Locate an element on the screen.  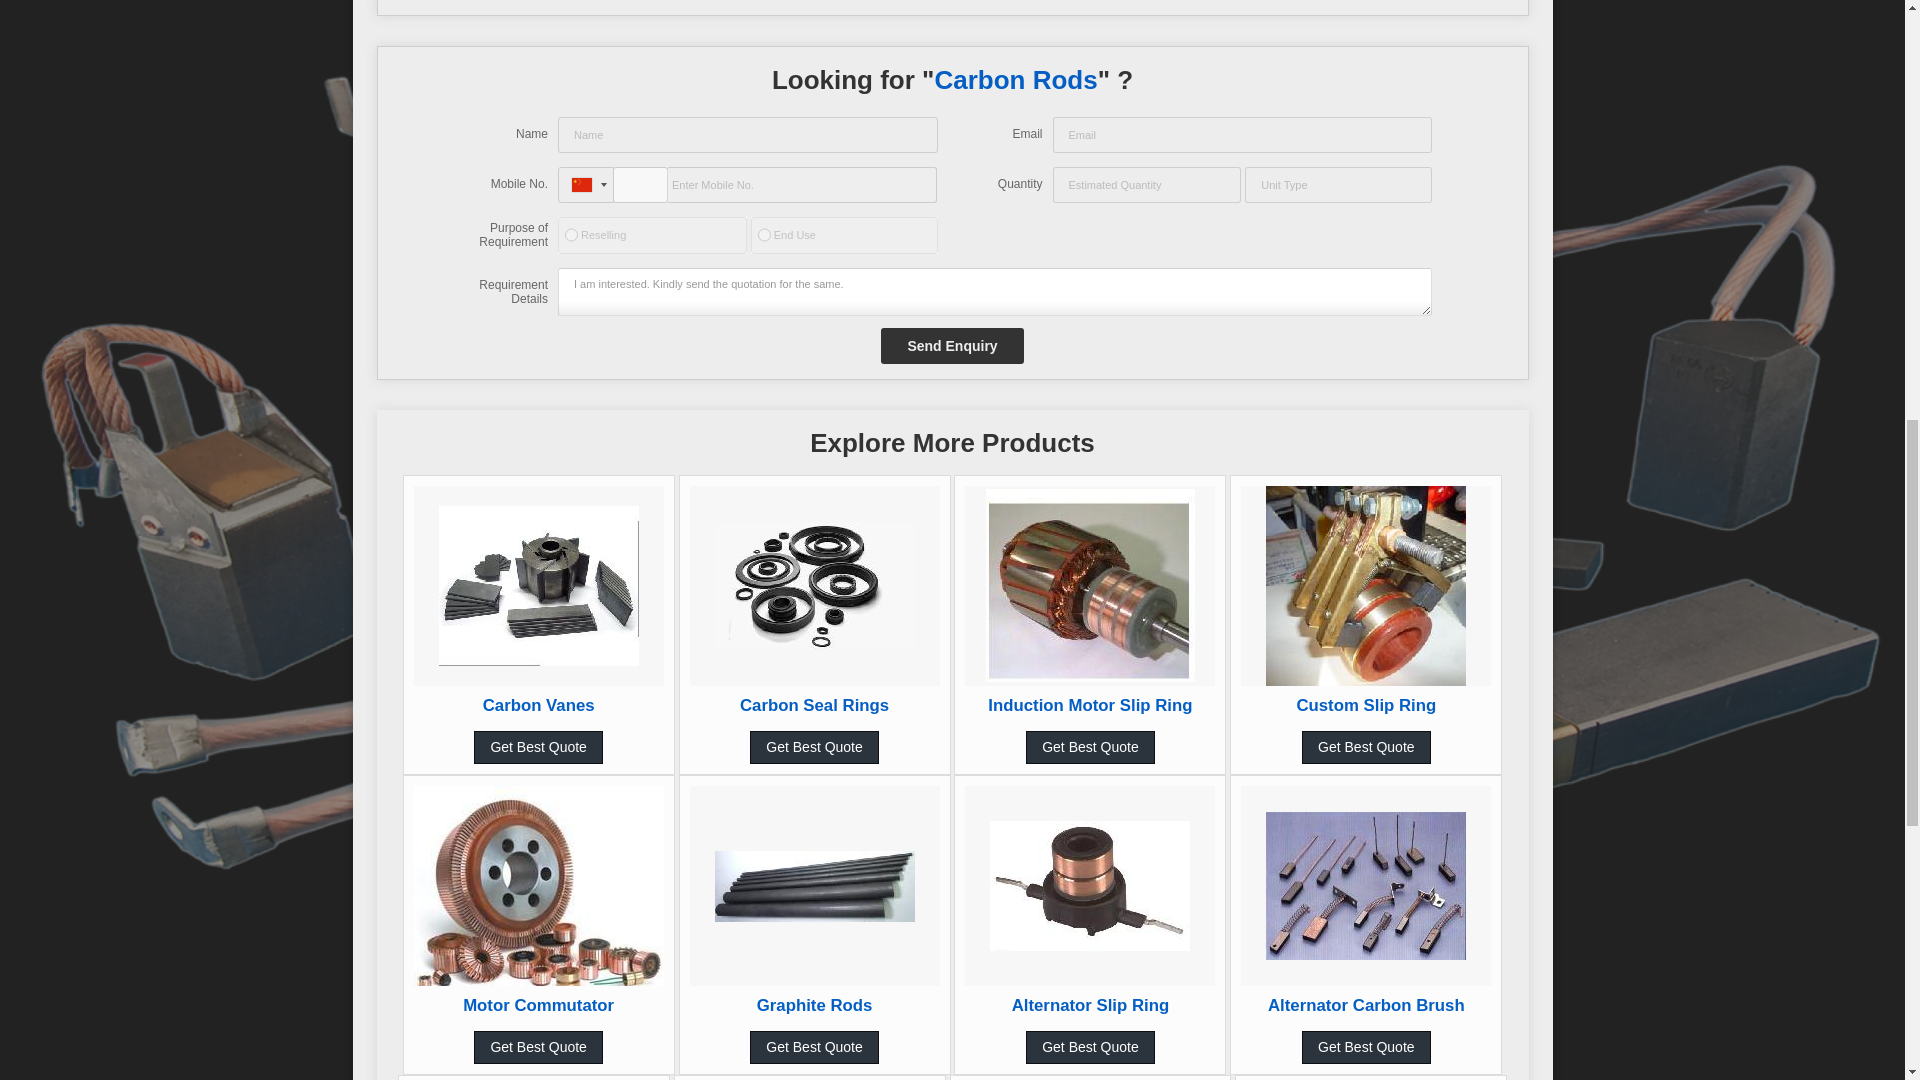
Get Best Quote is located at coordinates (538, 747).